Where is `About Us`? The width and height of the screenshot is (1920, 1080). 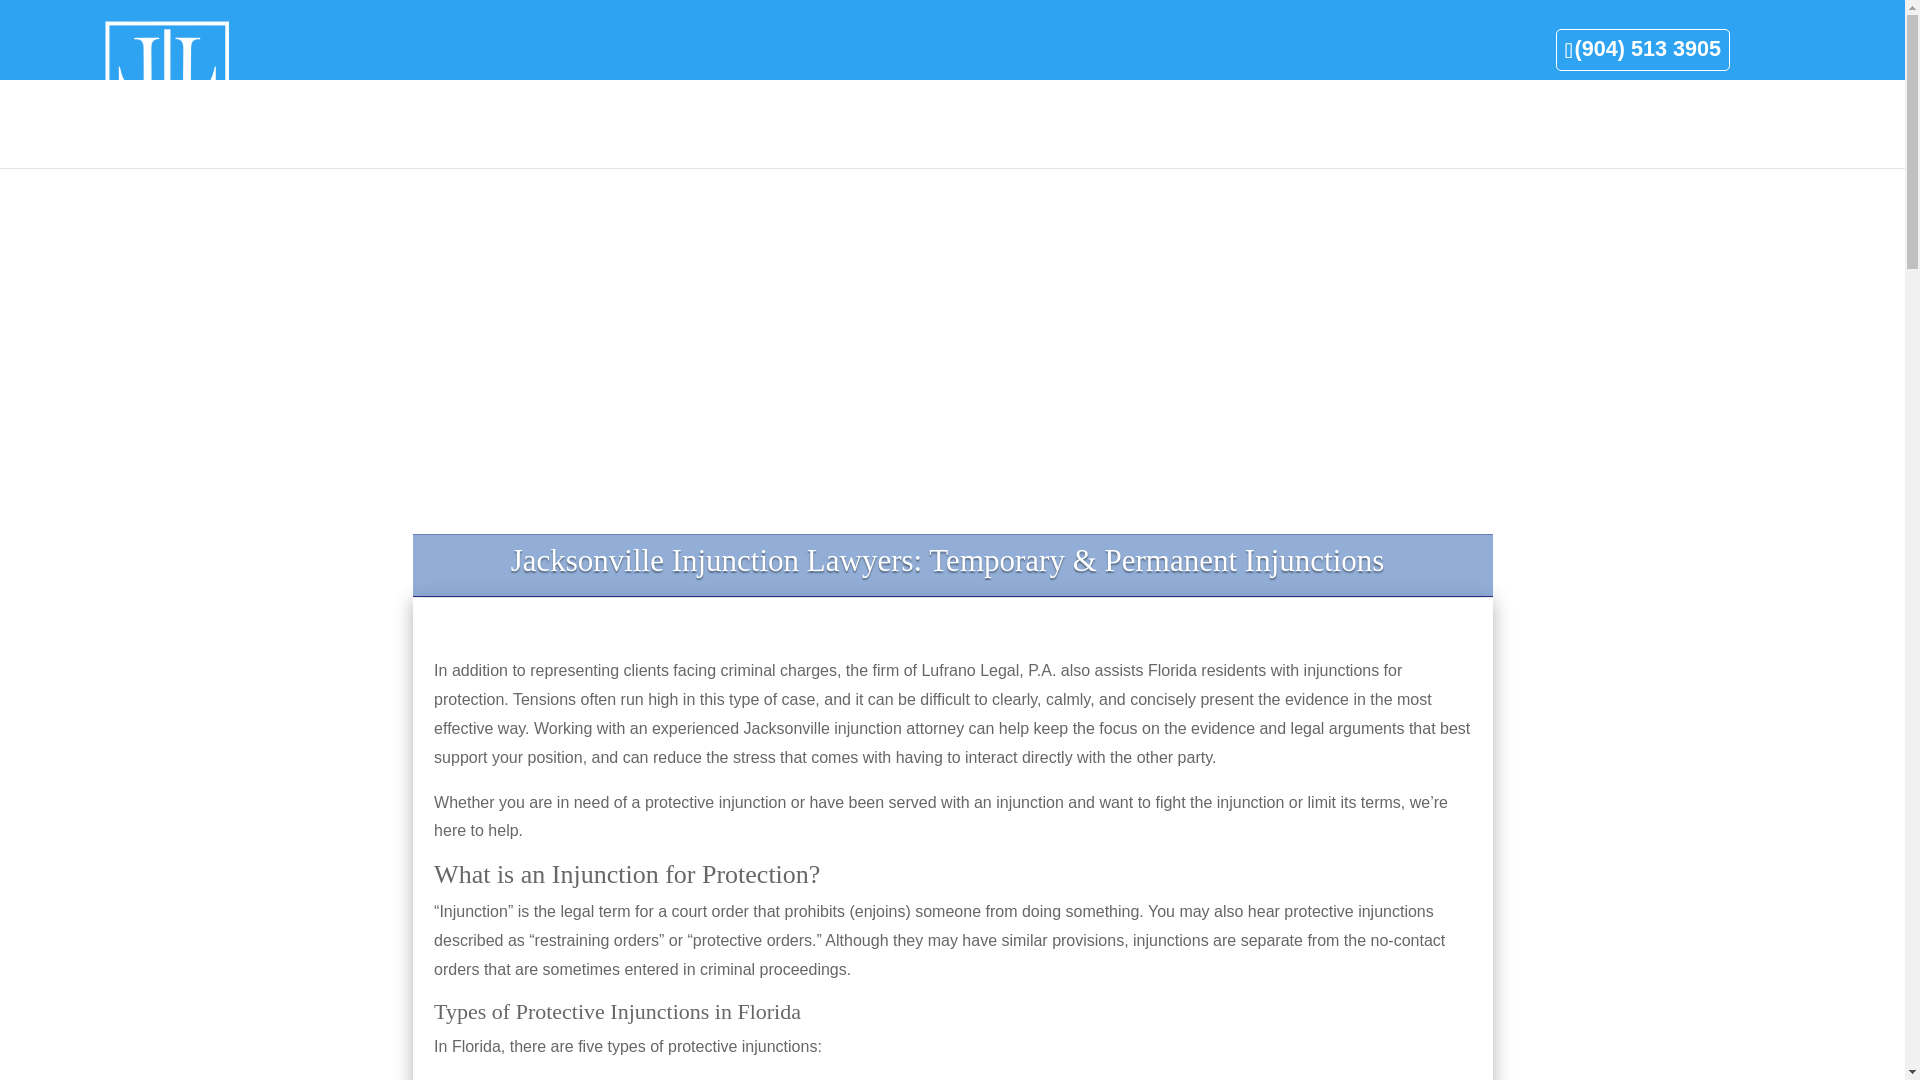
About Us is located at coordinates (1568, 120).